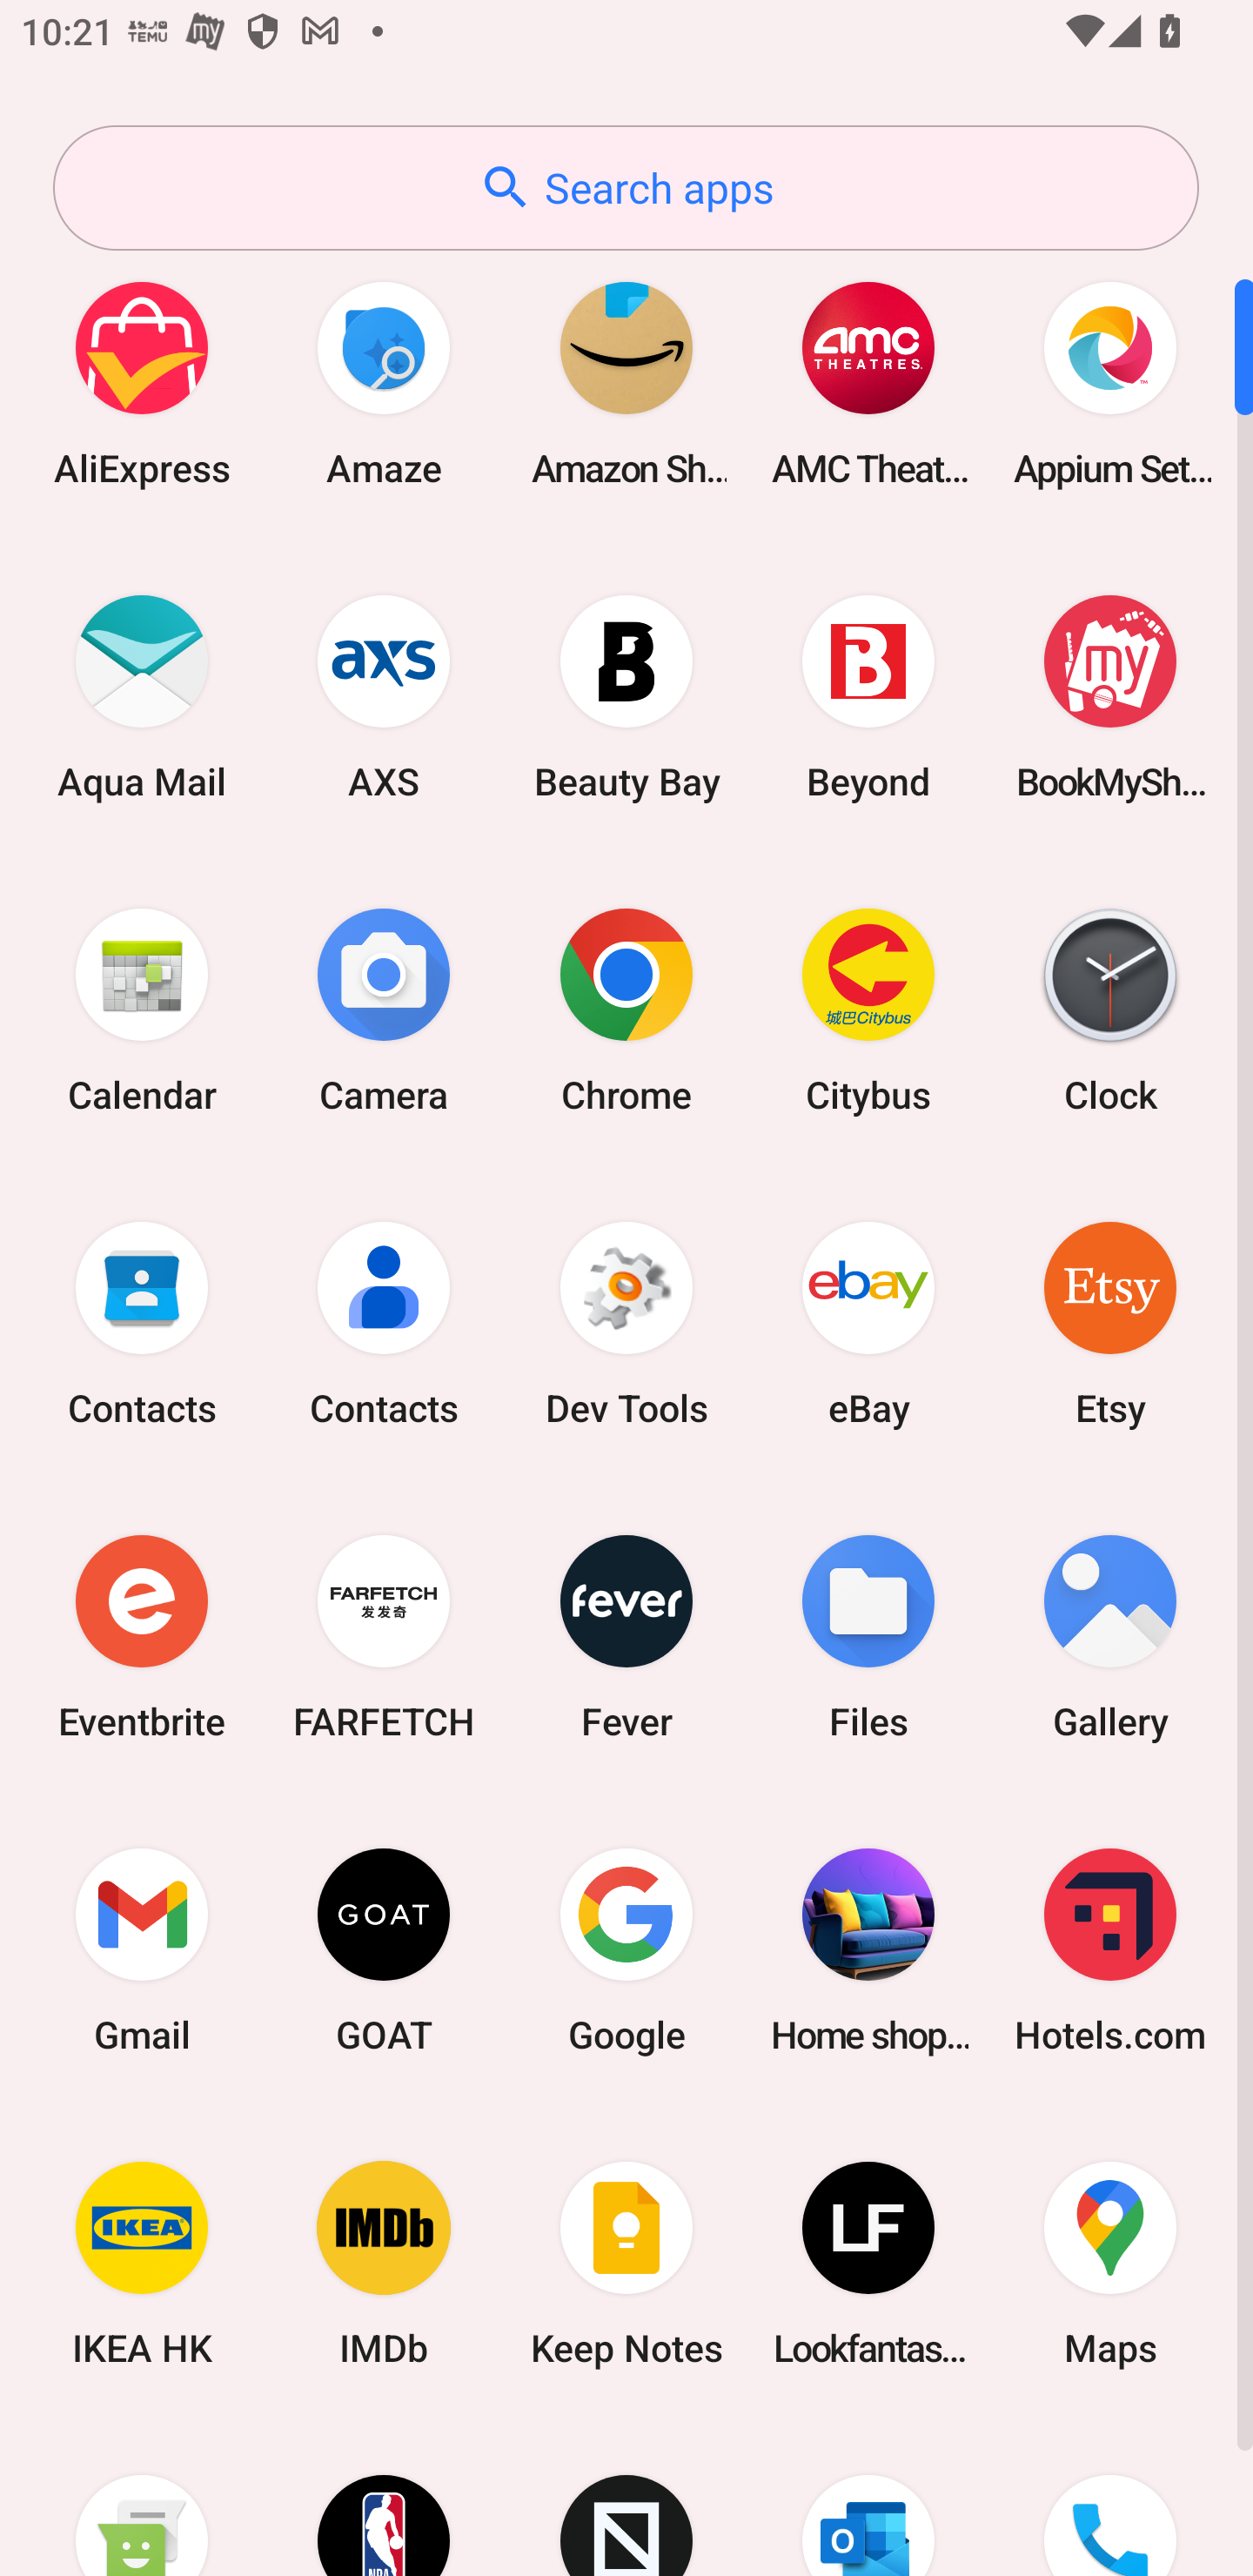 The width and height of the screenshot is (1253, 2576). I want to click on FARFETCH, so click(384, 1636).